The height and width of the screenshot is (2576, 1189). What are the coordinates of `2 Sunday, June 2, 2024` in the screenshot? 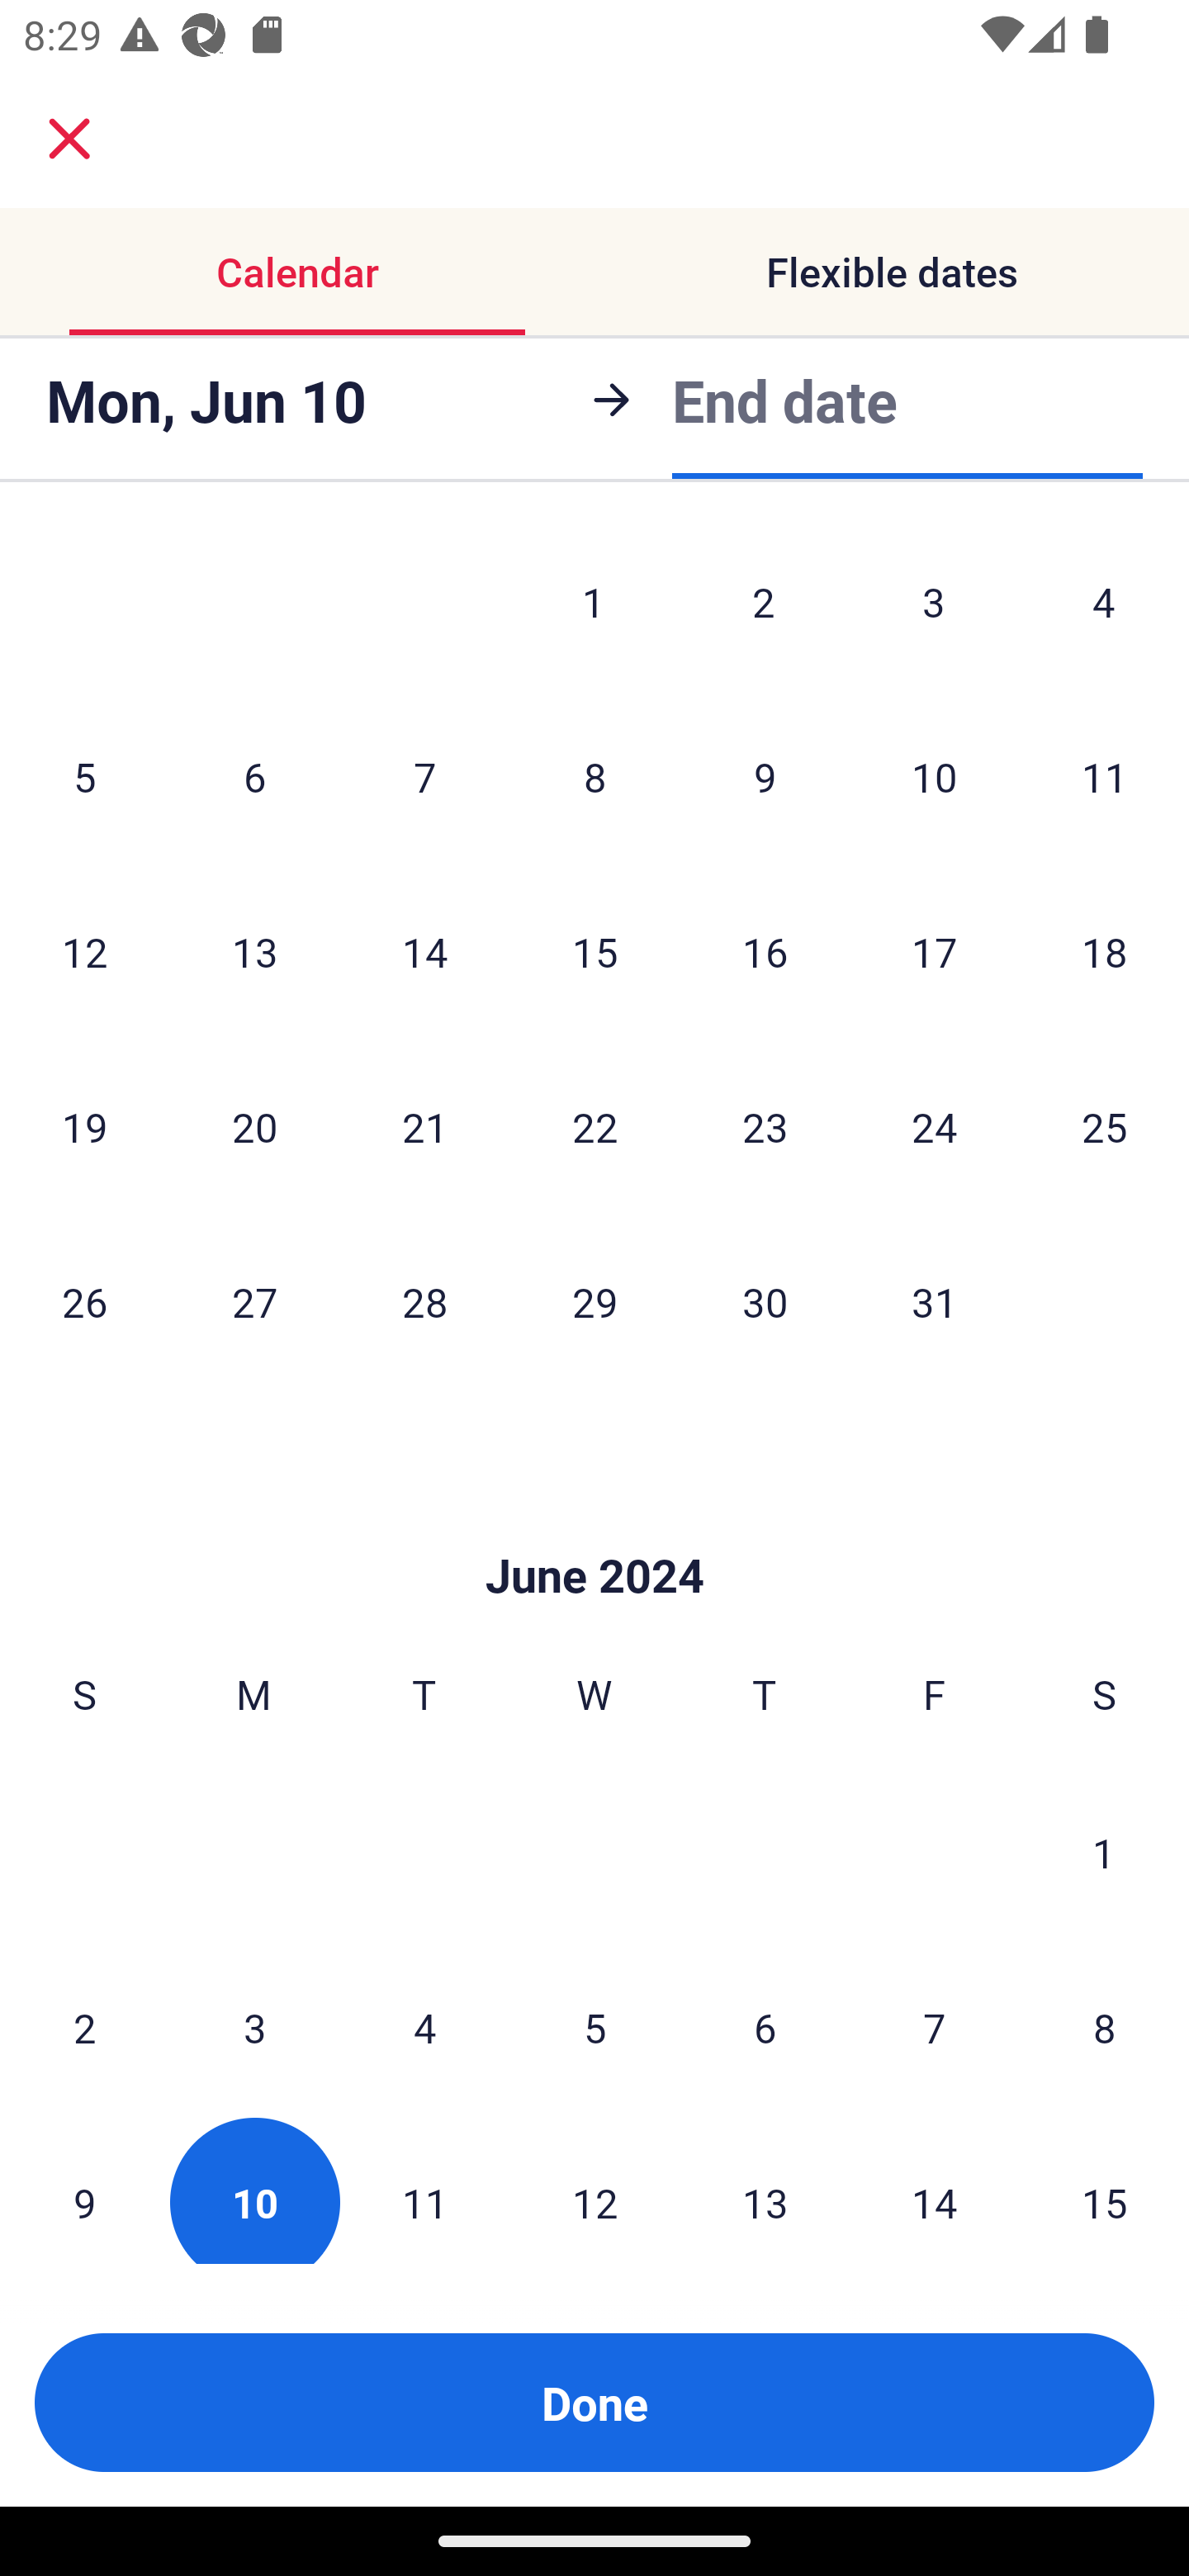 It's located at (84, 2027).